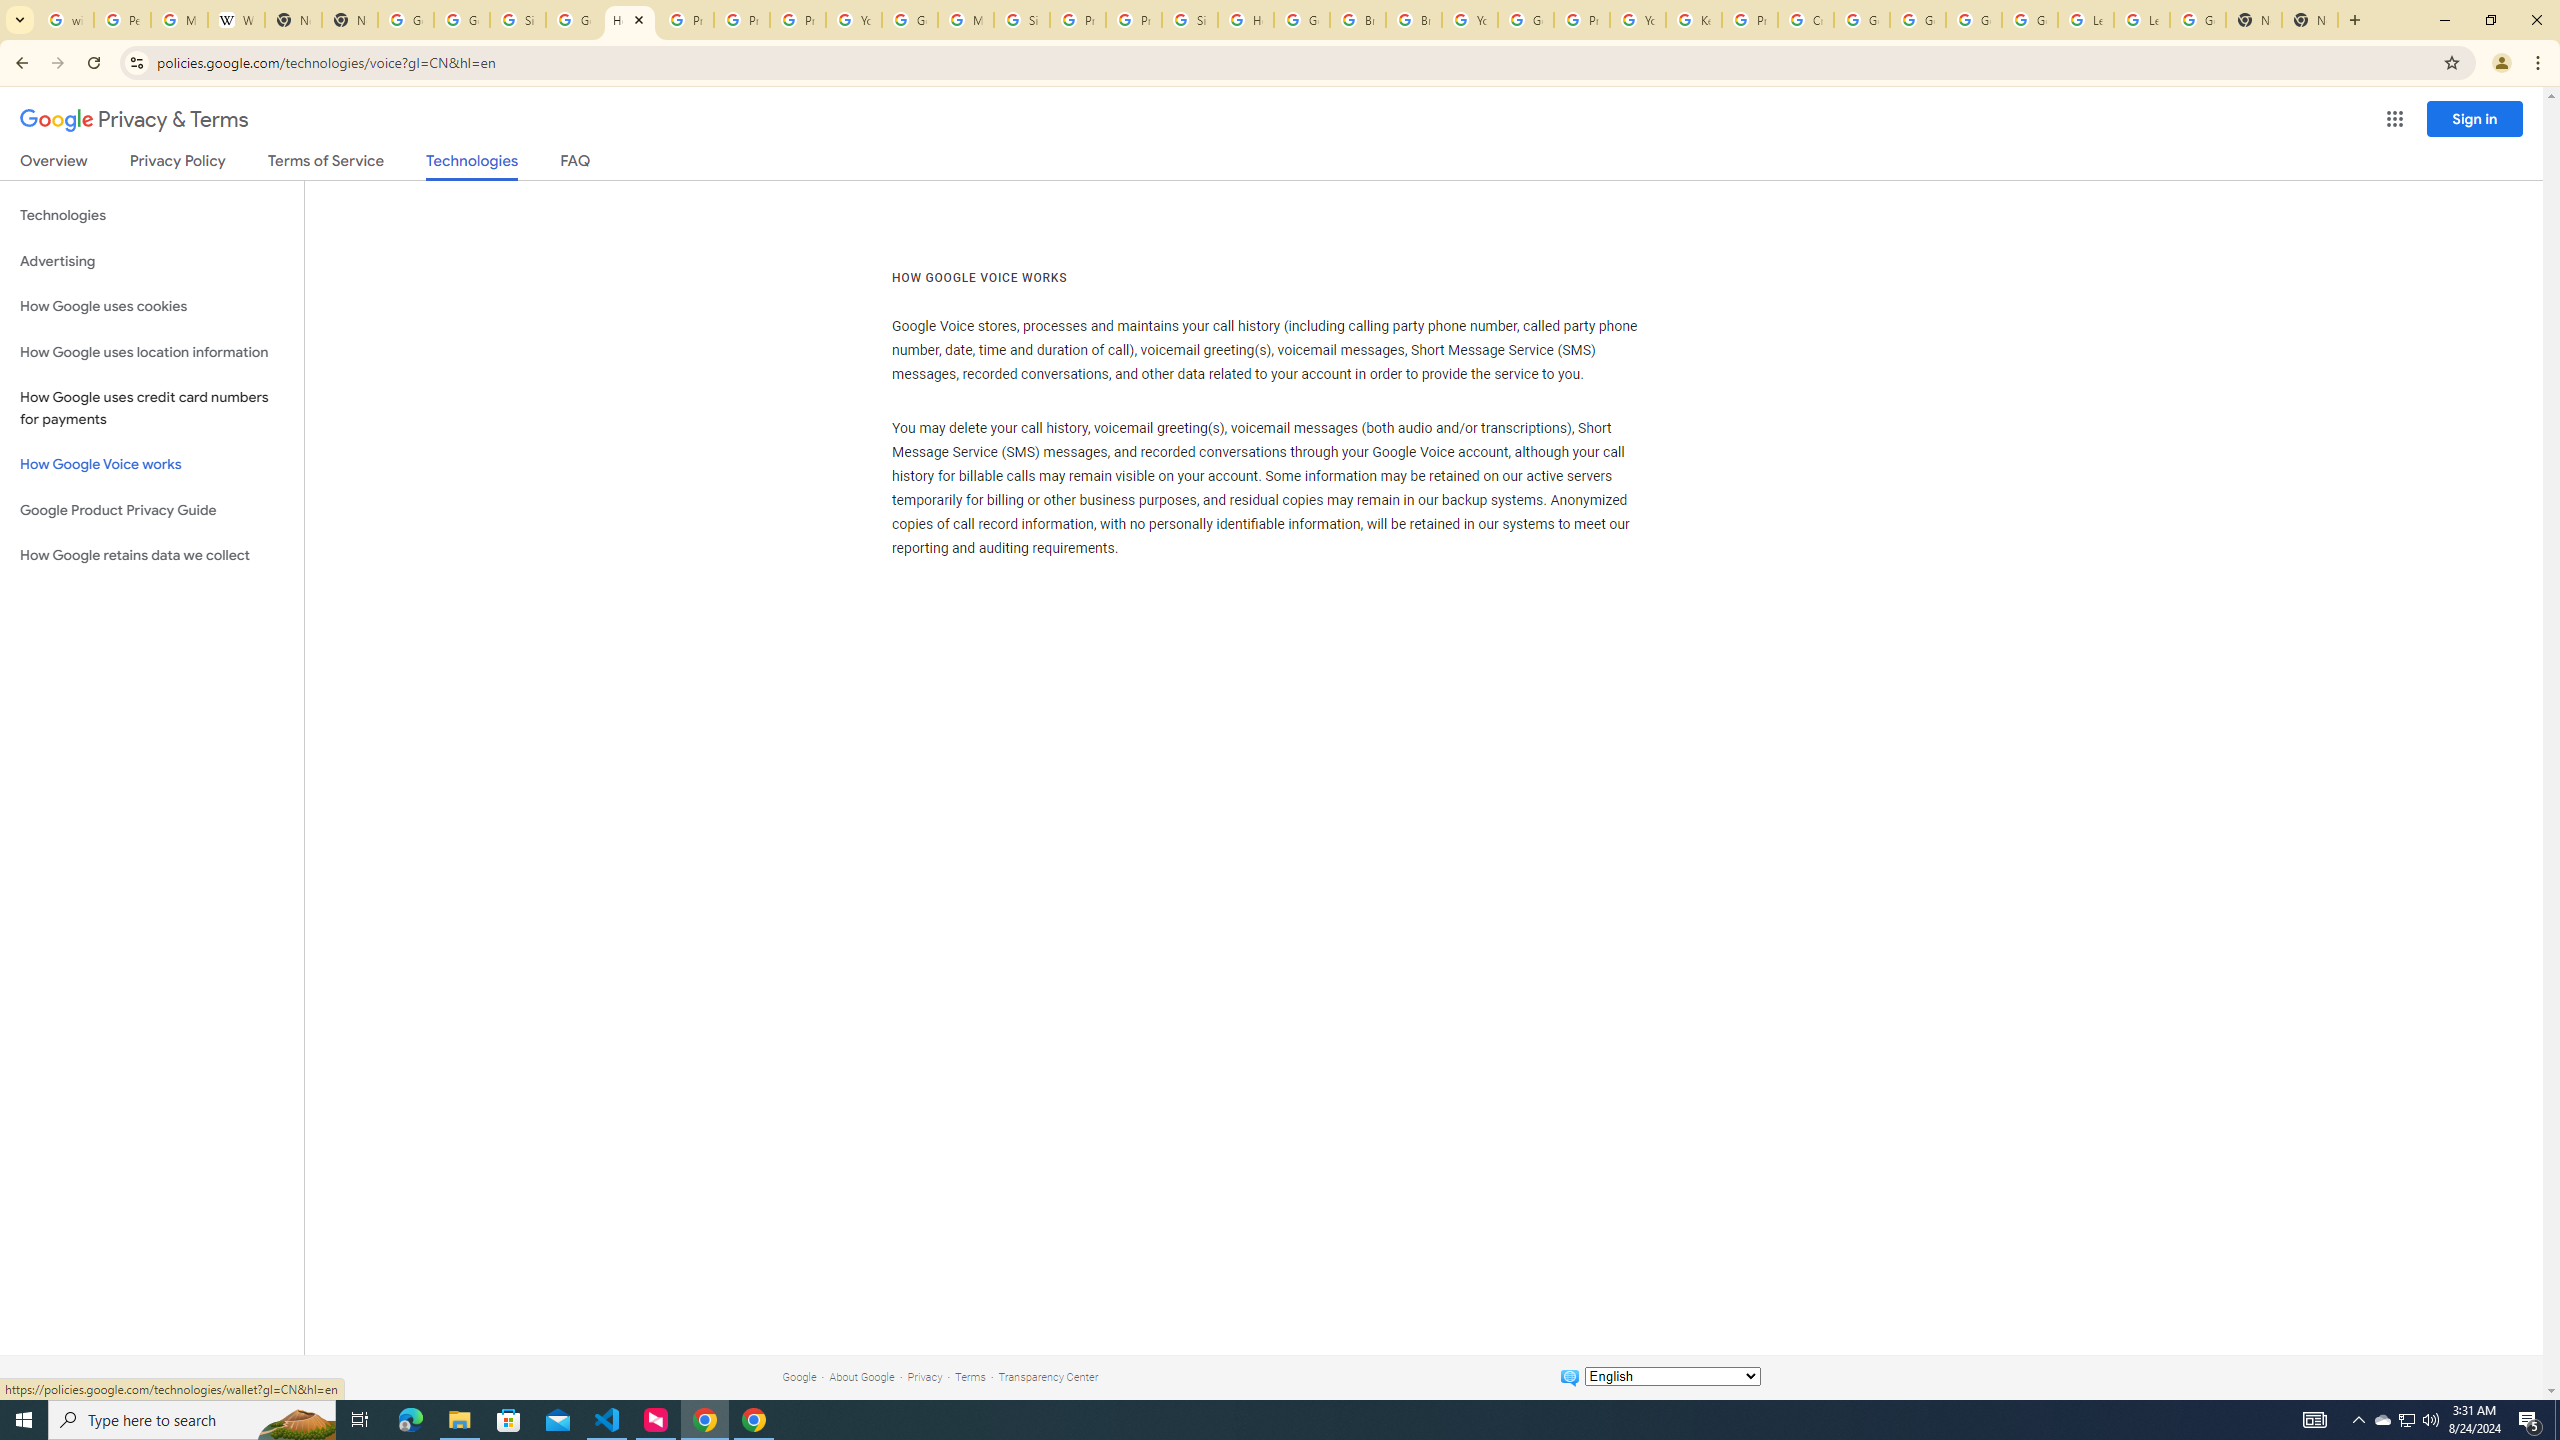 Image resolution: width=2560 pixels, height=1440 pixels. What do you see at coordinates (1358, 20) in the screenshot?
I see `Brand Resource Center` at bounding box center [1358, 20].